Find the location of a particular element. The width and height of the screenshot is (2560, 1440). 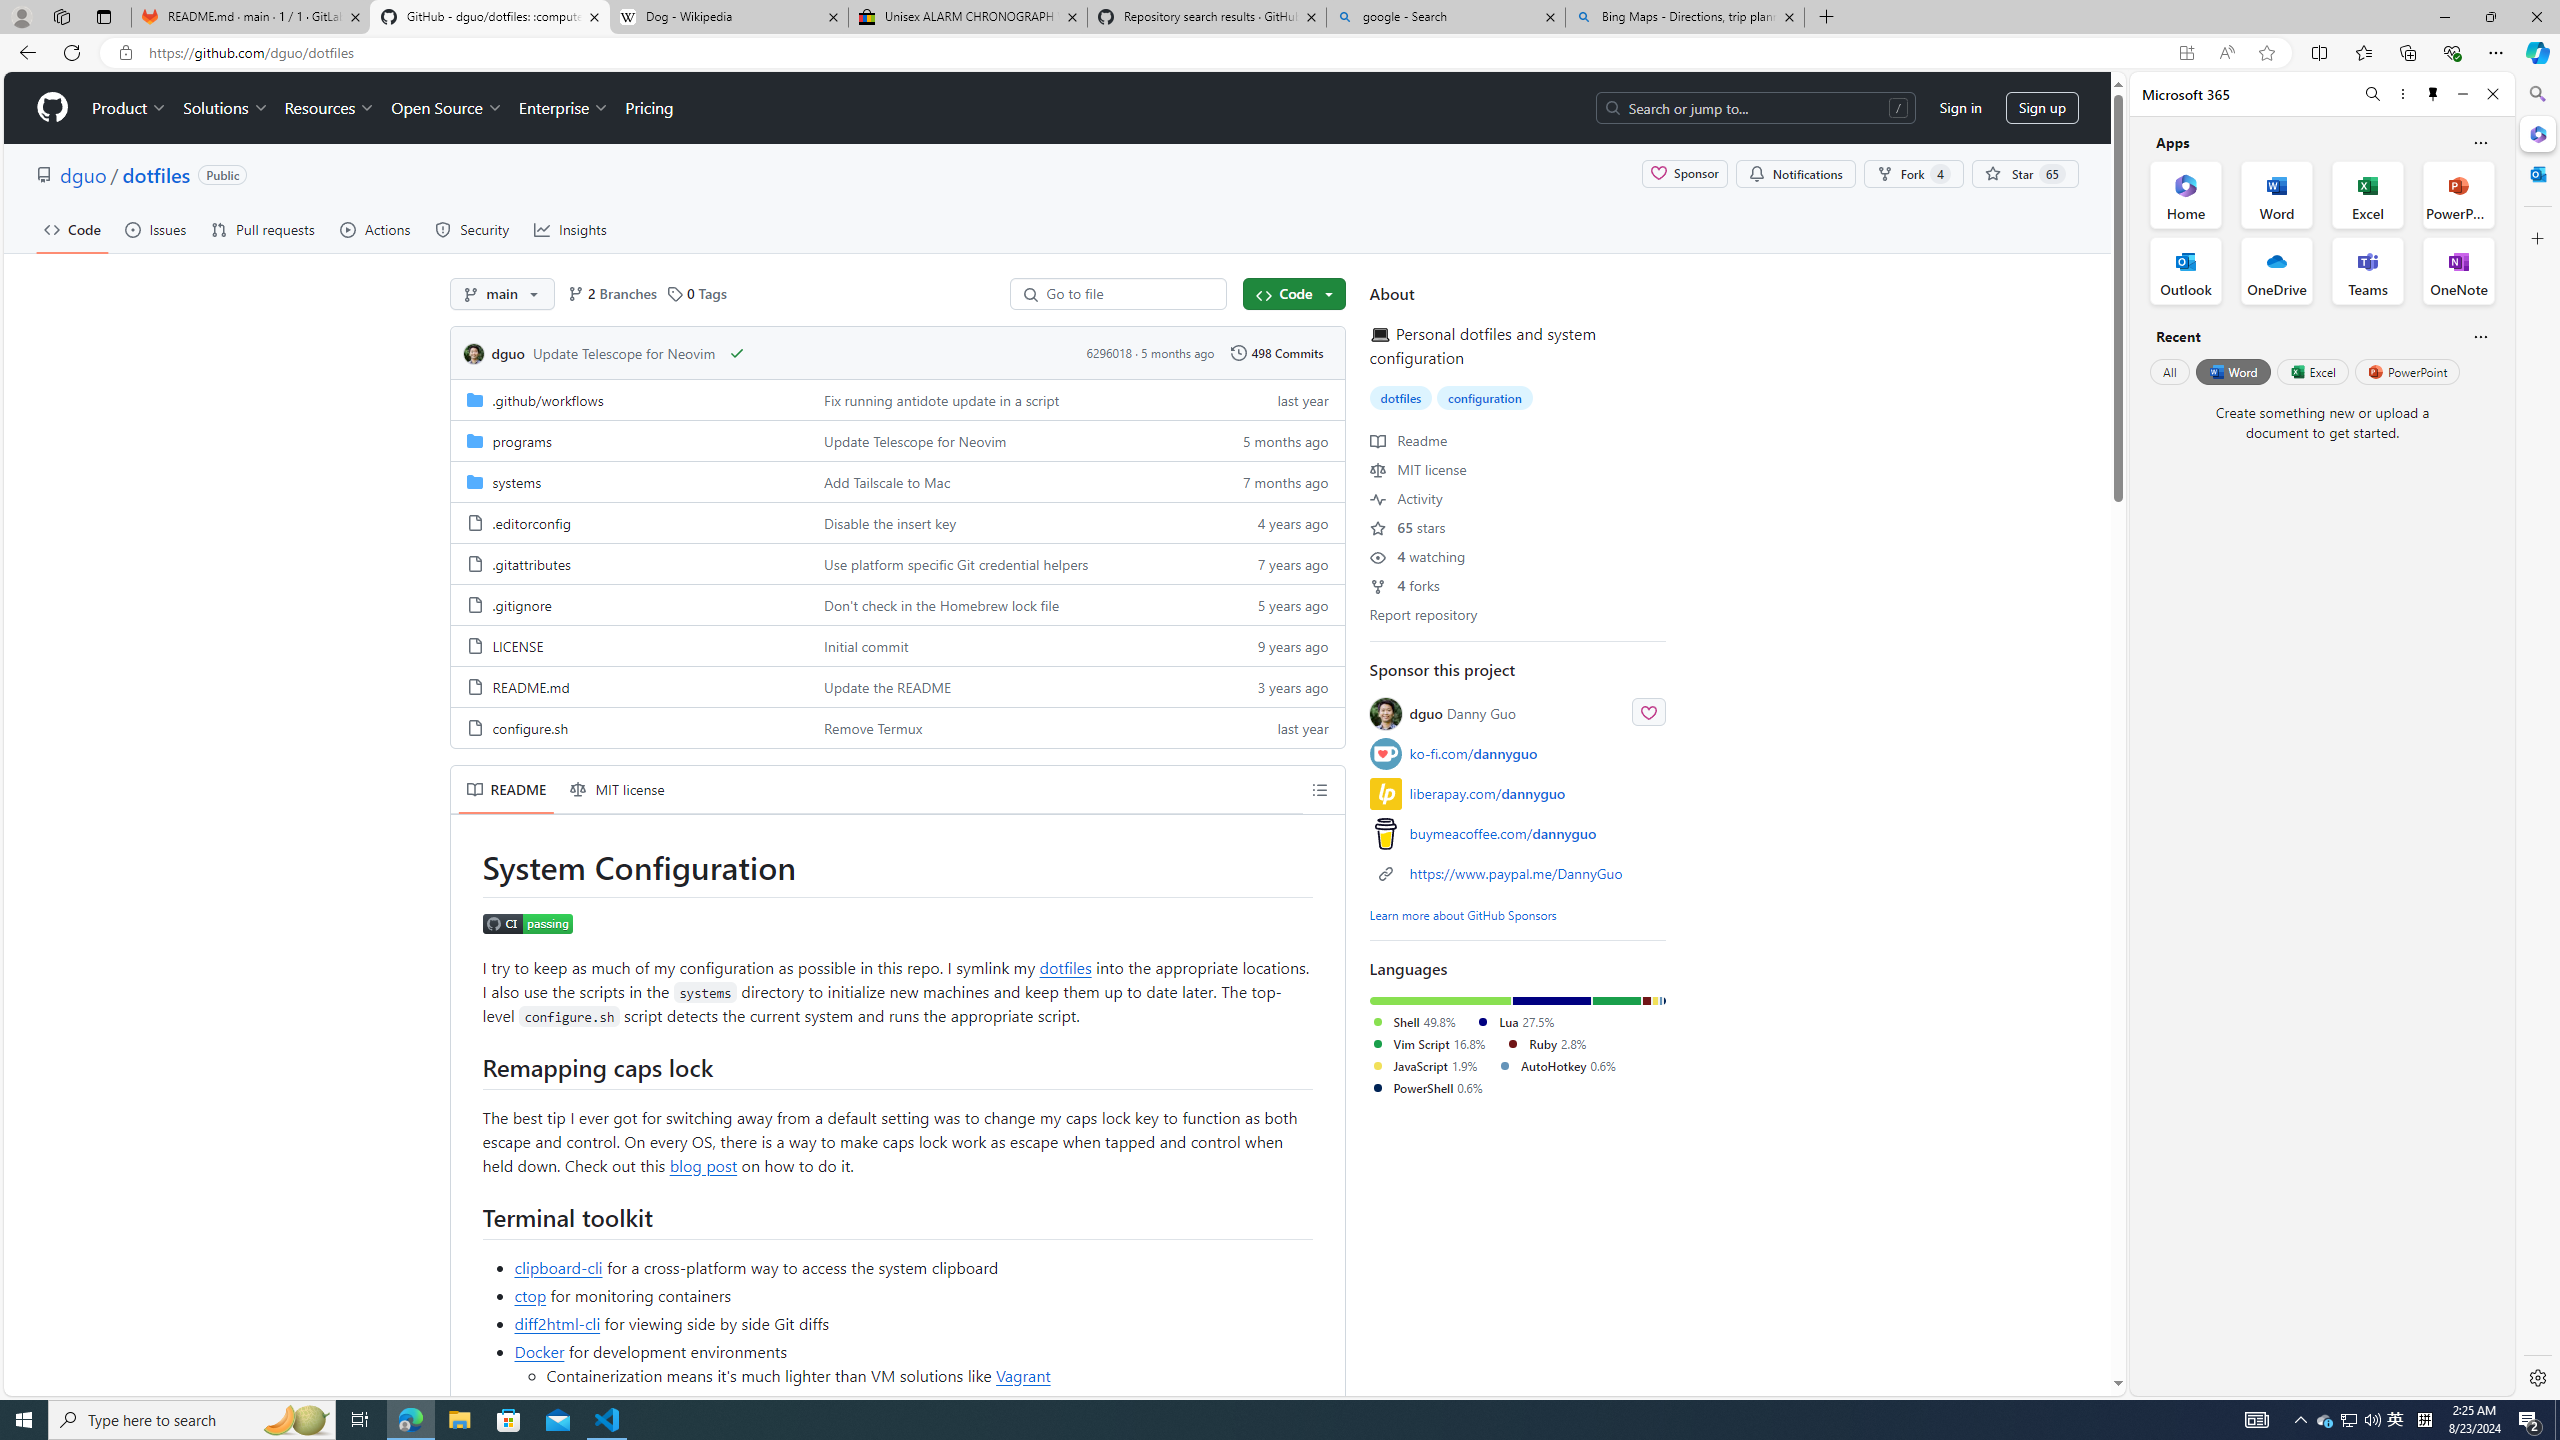

App available. Install GitHub is located at coordinates (2186, 53).